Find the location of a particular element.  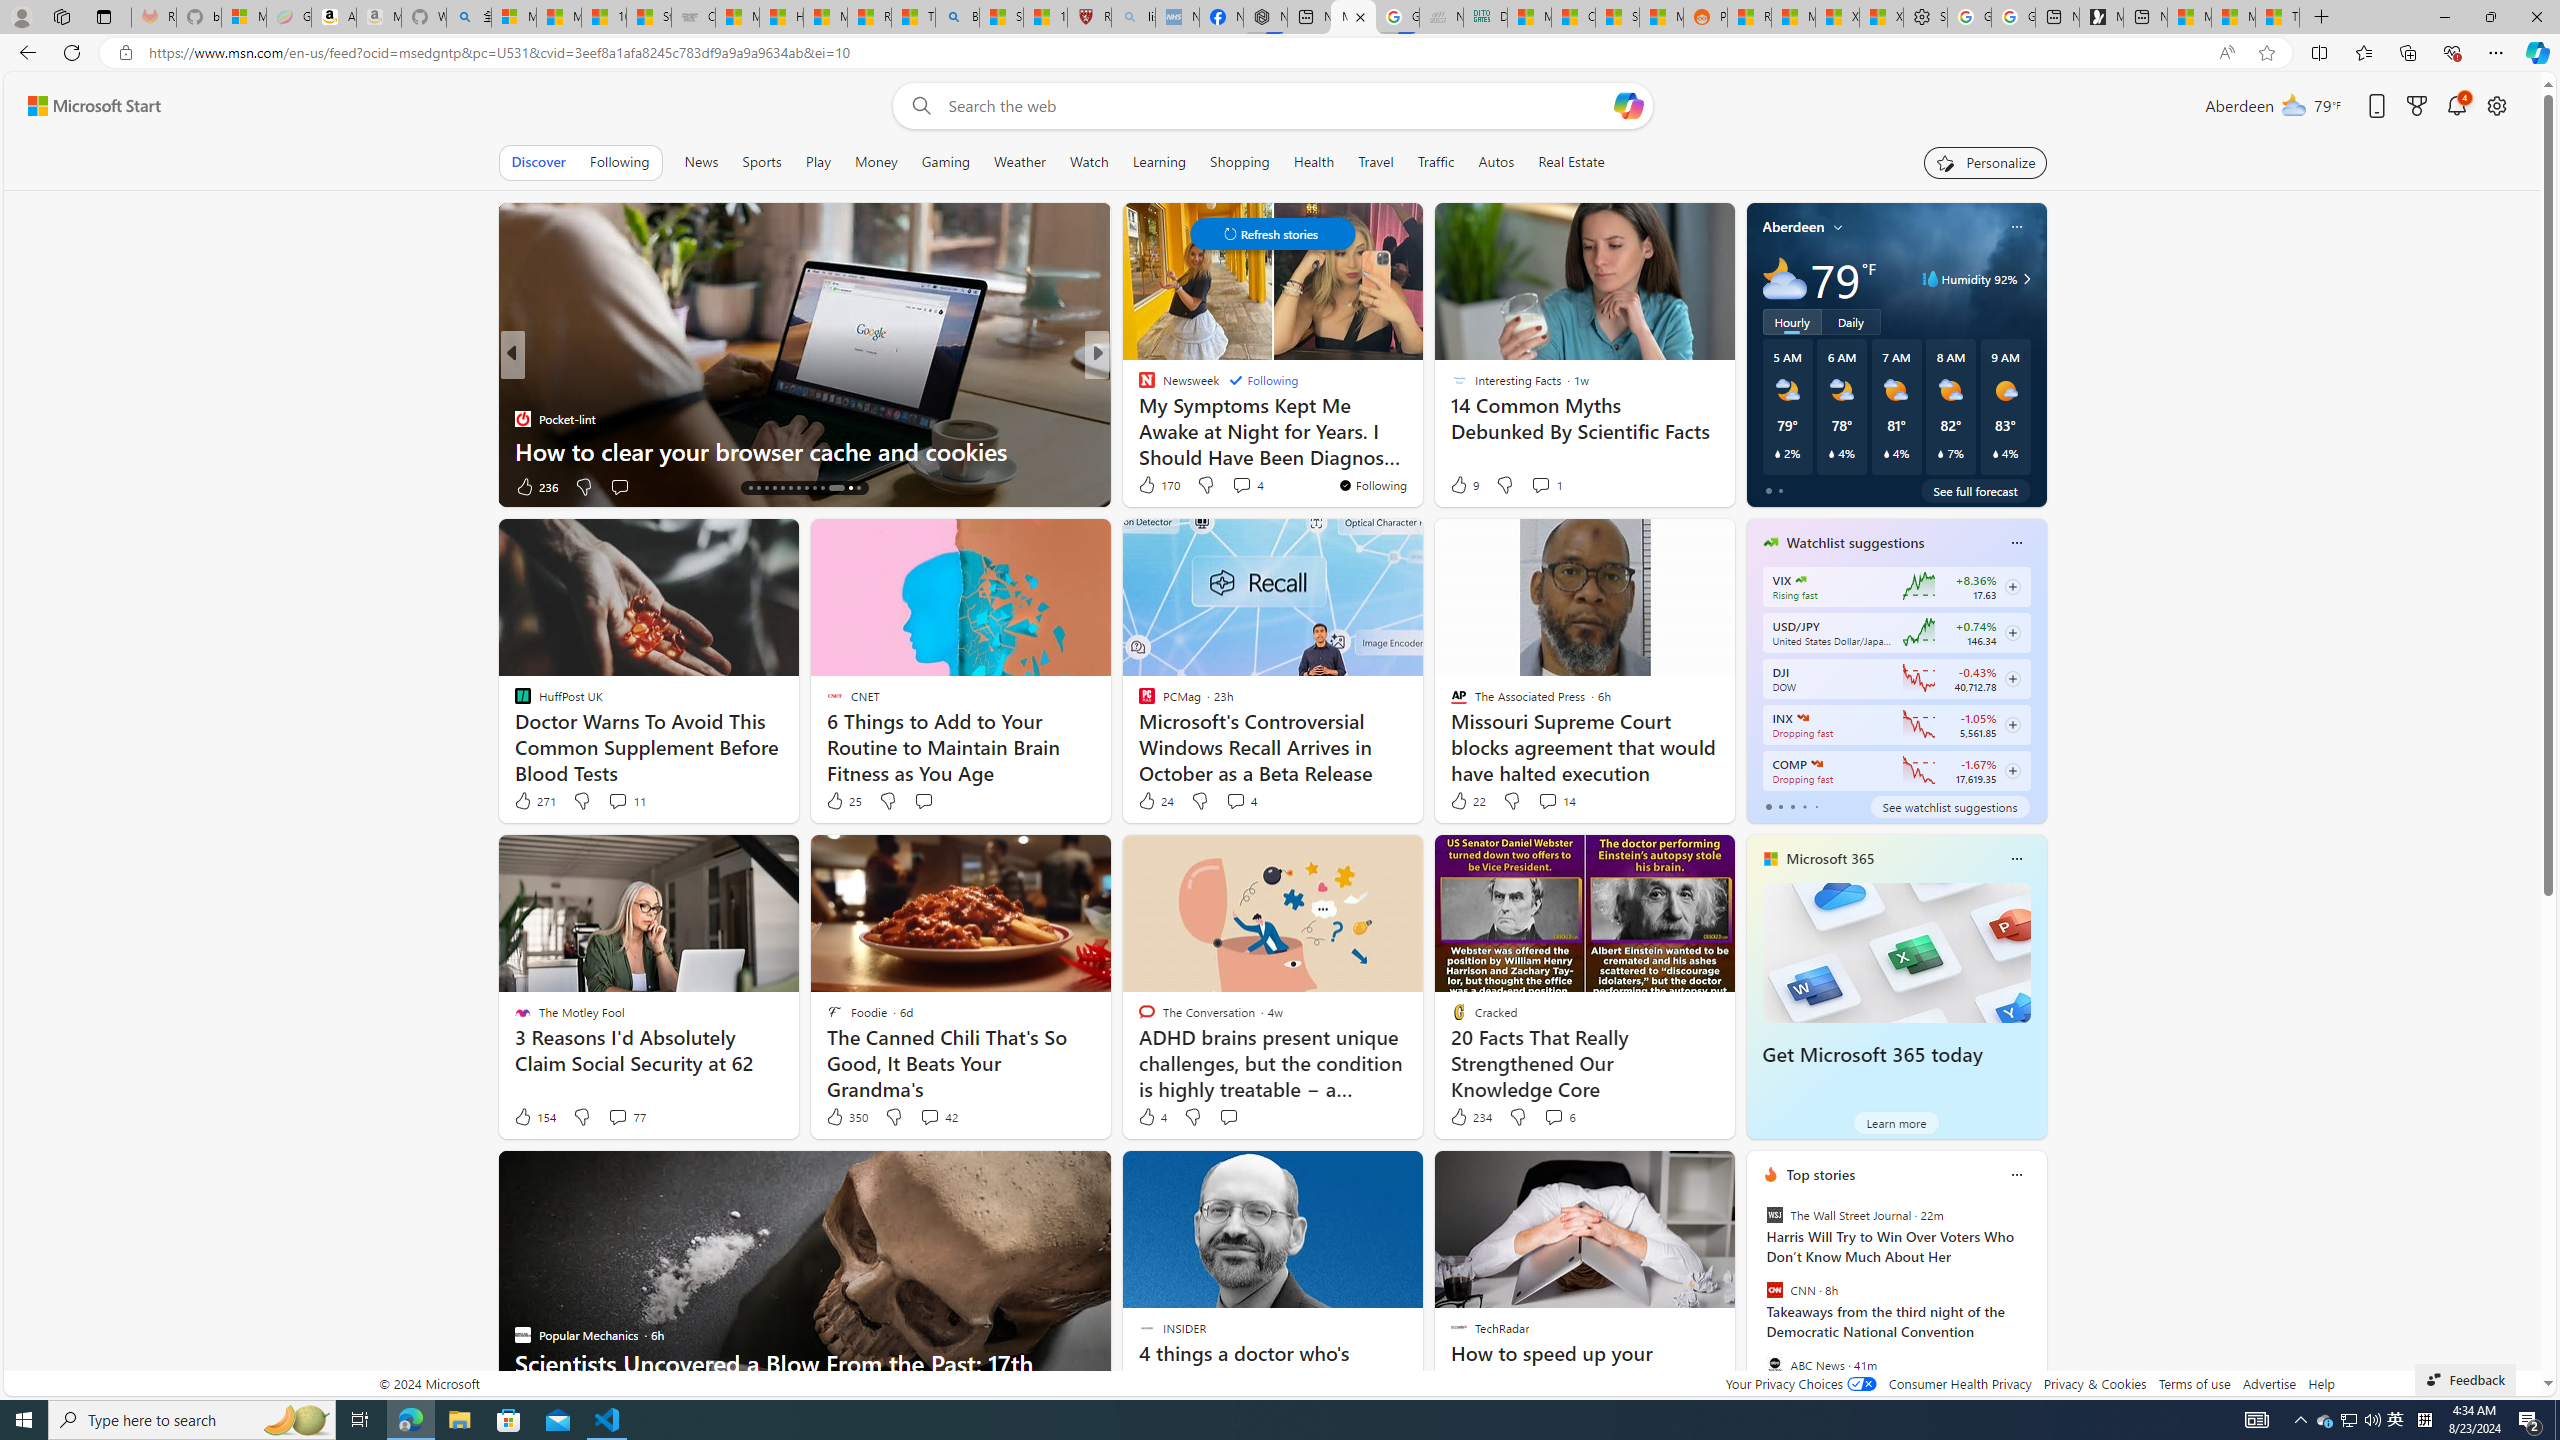

previous is located at coordinates (1756, 1303).